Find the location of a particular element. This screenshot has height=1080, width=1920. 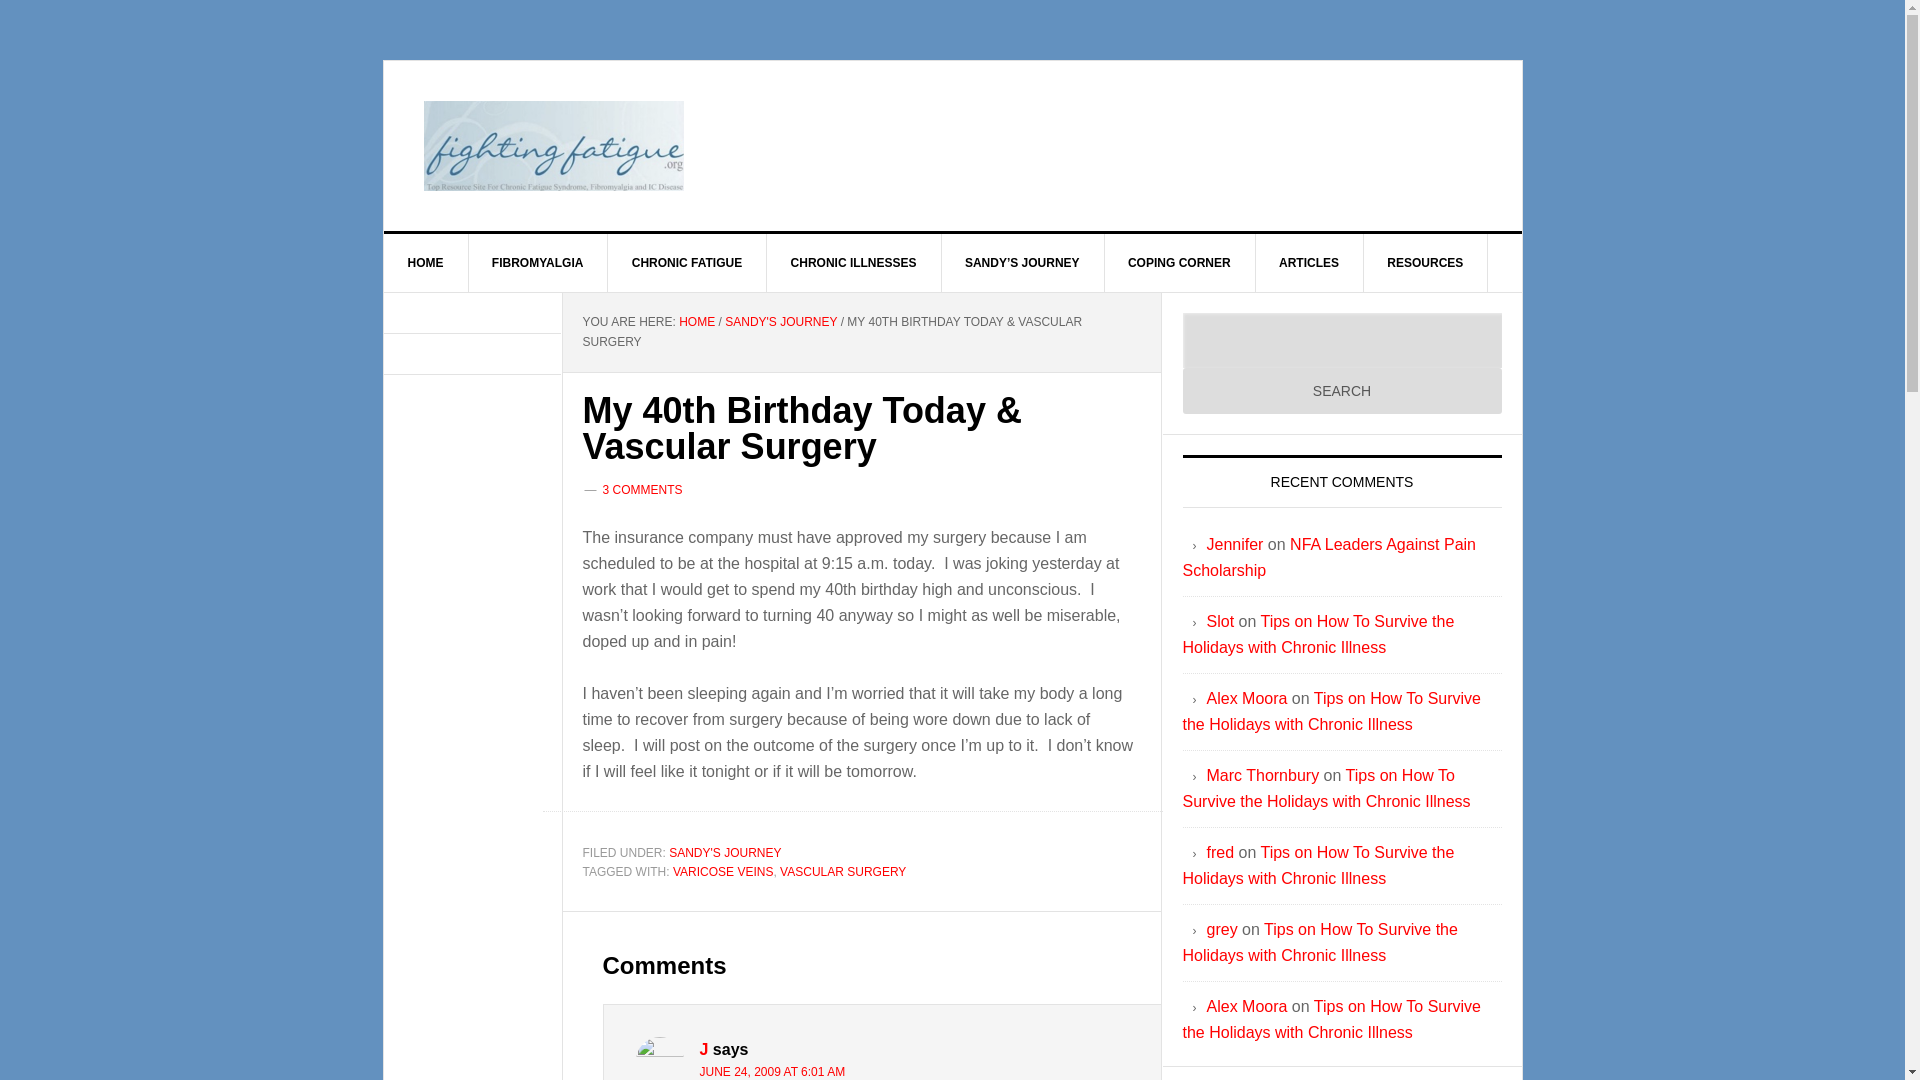

CHRONIC ILLNESSES is located at coordinates (854, 262).